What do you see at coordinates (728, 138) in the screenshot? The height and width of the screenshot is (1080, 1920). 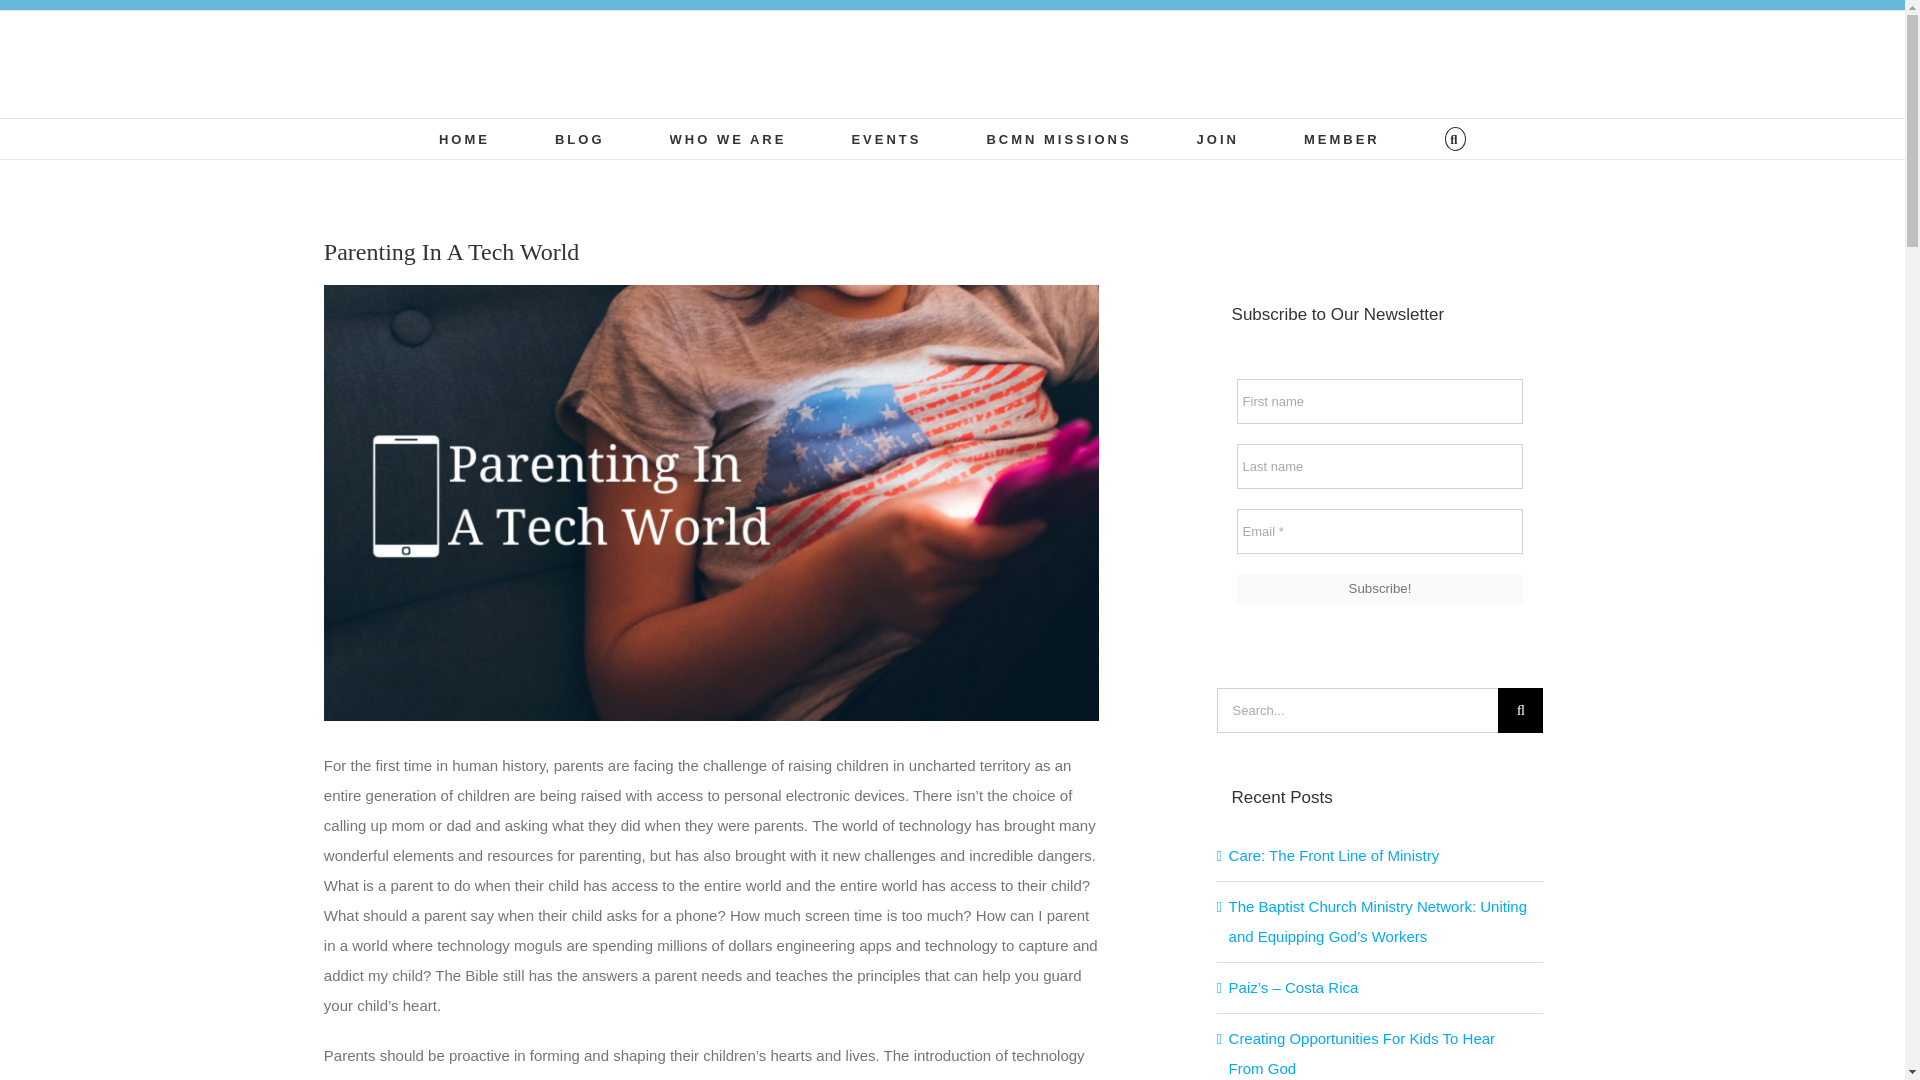 I see `WHO WE ARE` at bounding box center [728, 138].